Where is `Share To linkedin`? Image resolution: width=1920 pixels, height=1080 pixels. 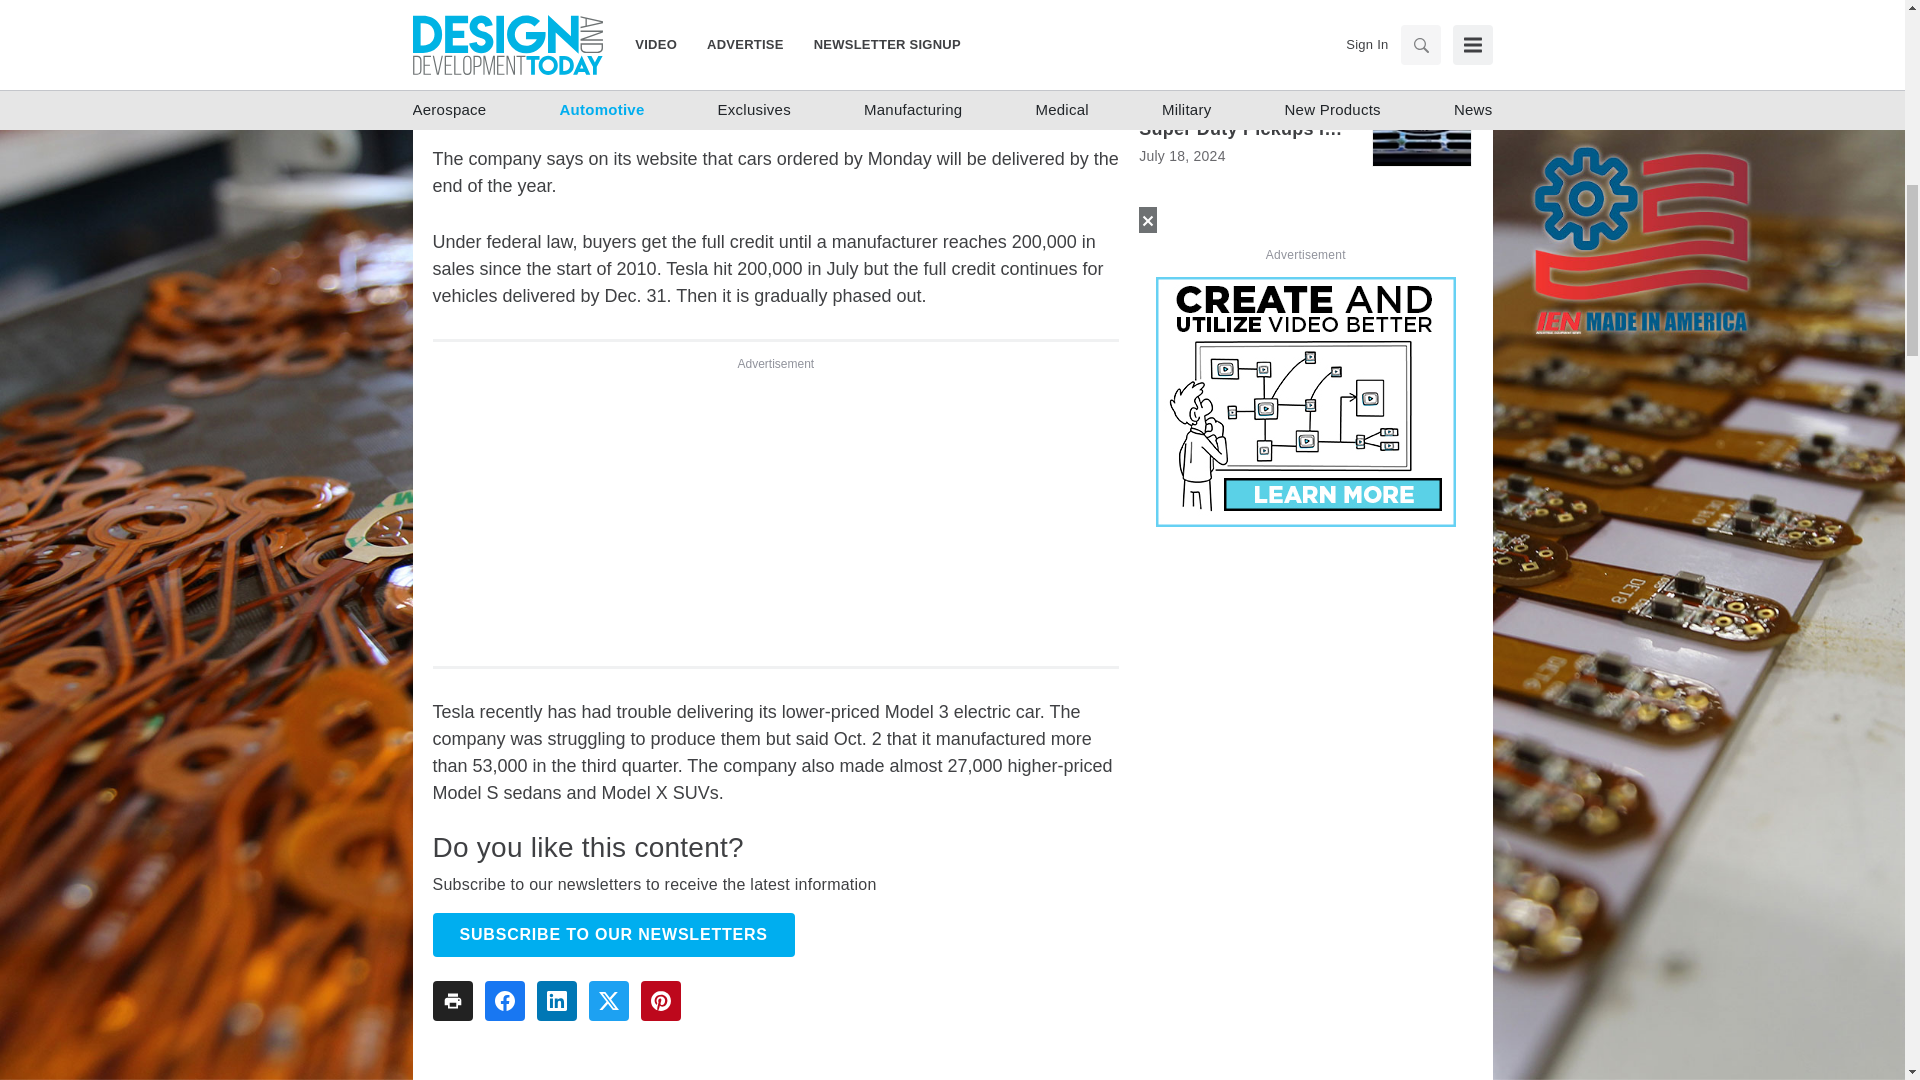
Share To linkedin is located at coordinates (556, 1000).